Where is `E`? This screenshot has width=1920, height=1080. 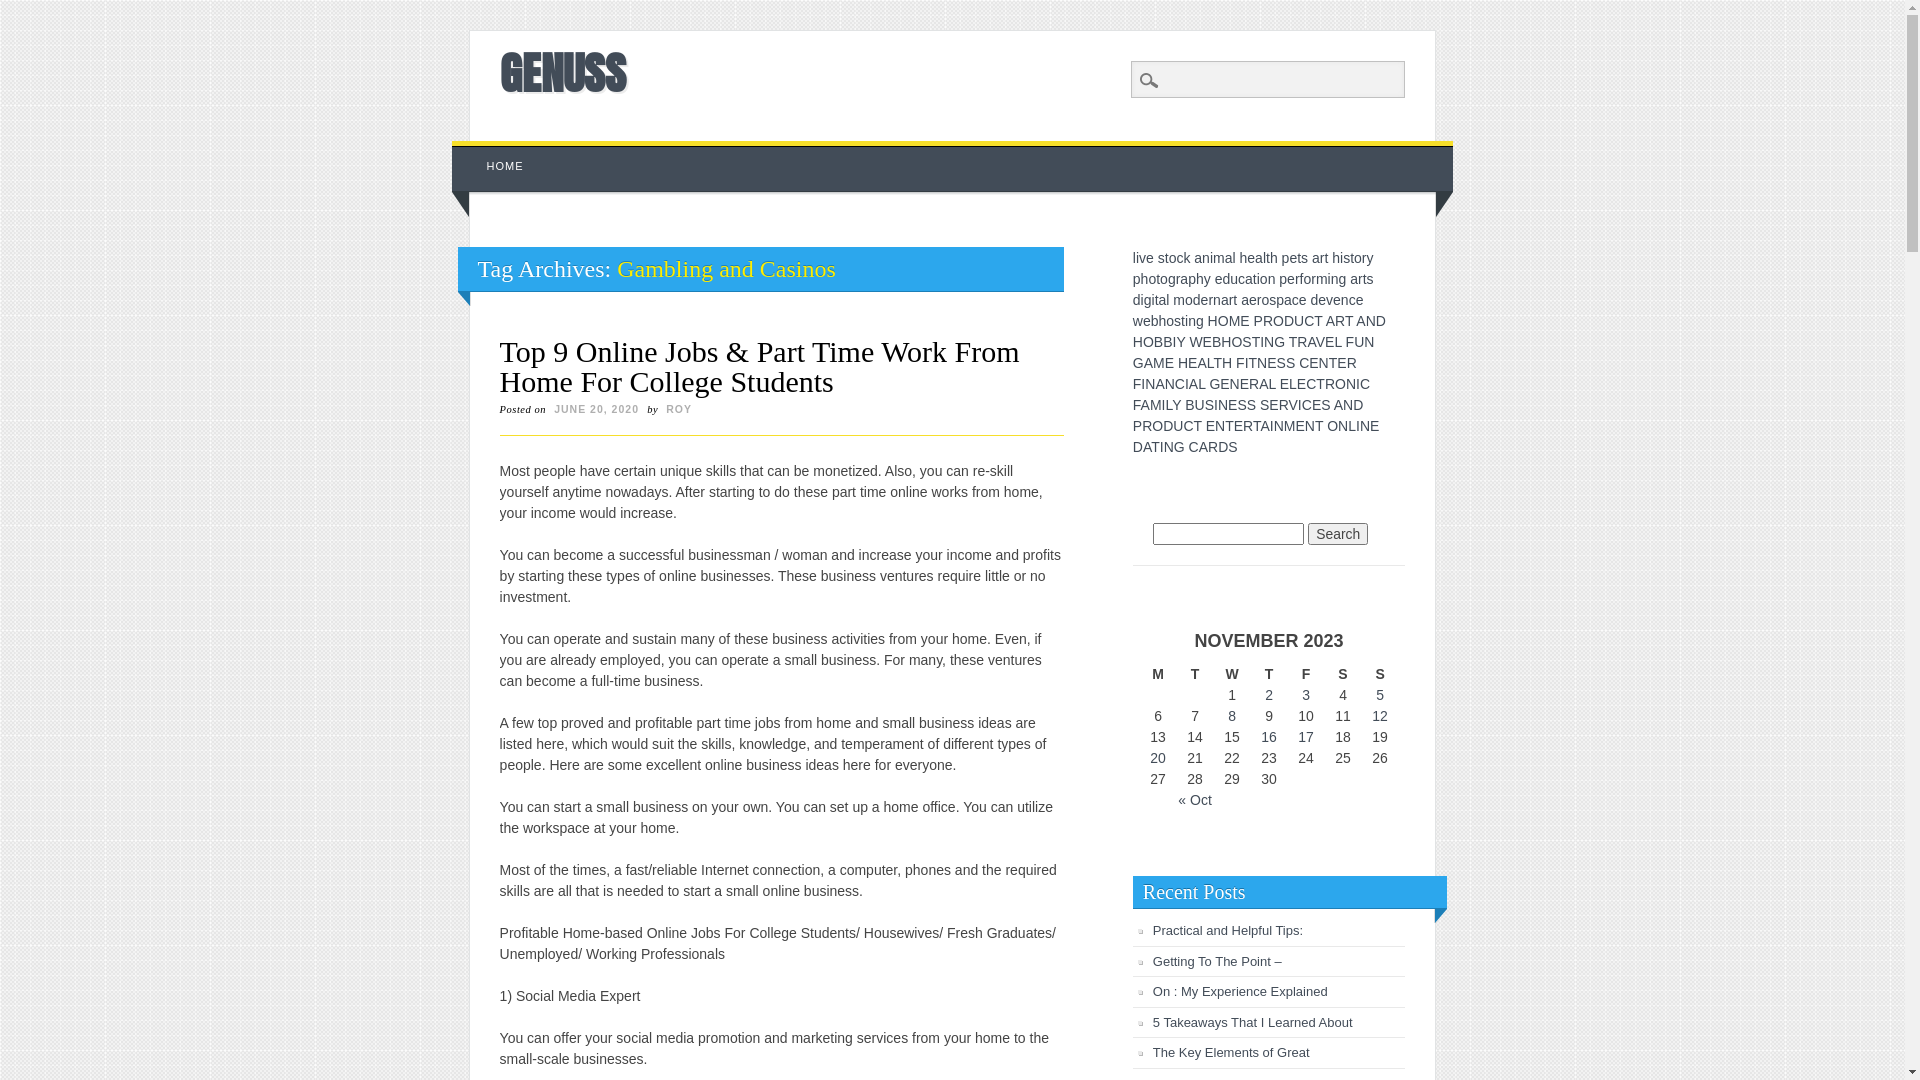 E is located at coordinates (1300, 426).